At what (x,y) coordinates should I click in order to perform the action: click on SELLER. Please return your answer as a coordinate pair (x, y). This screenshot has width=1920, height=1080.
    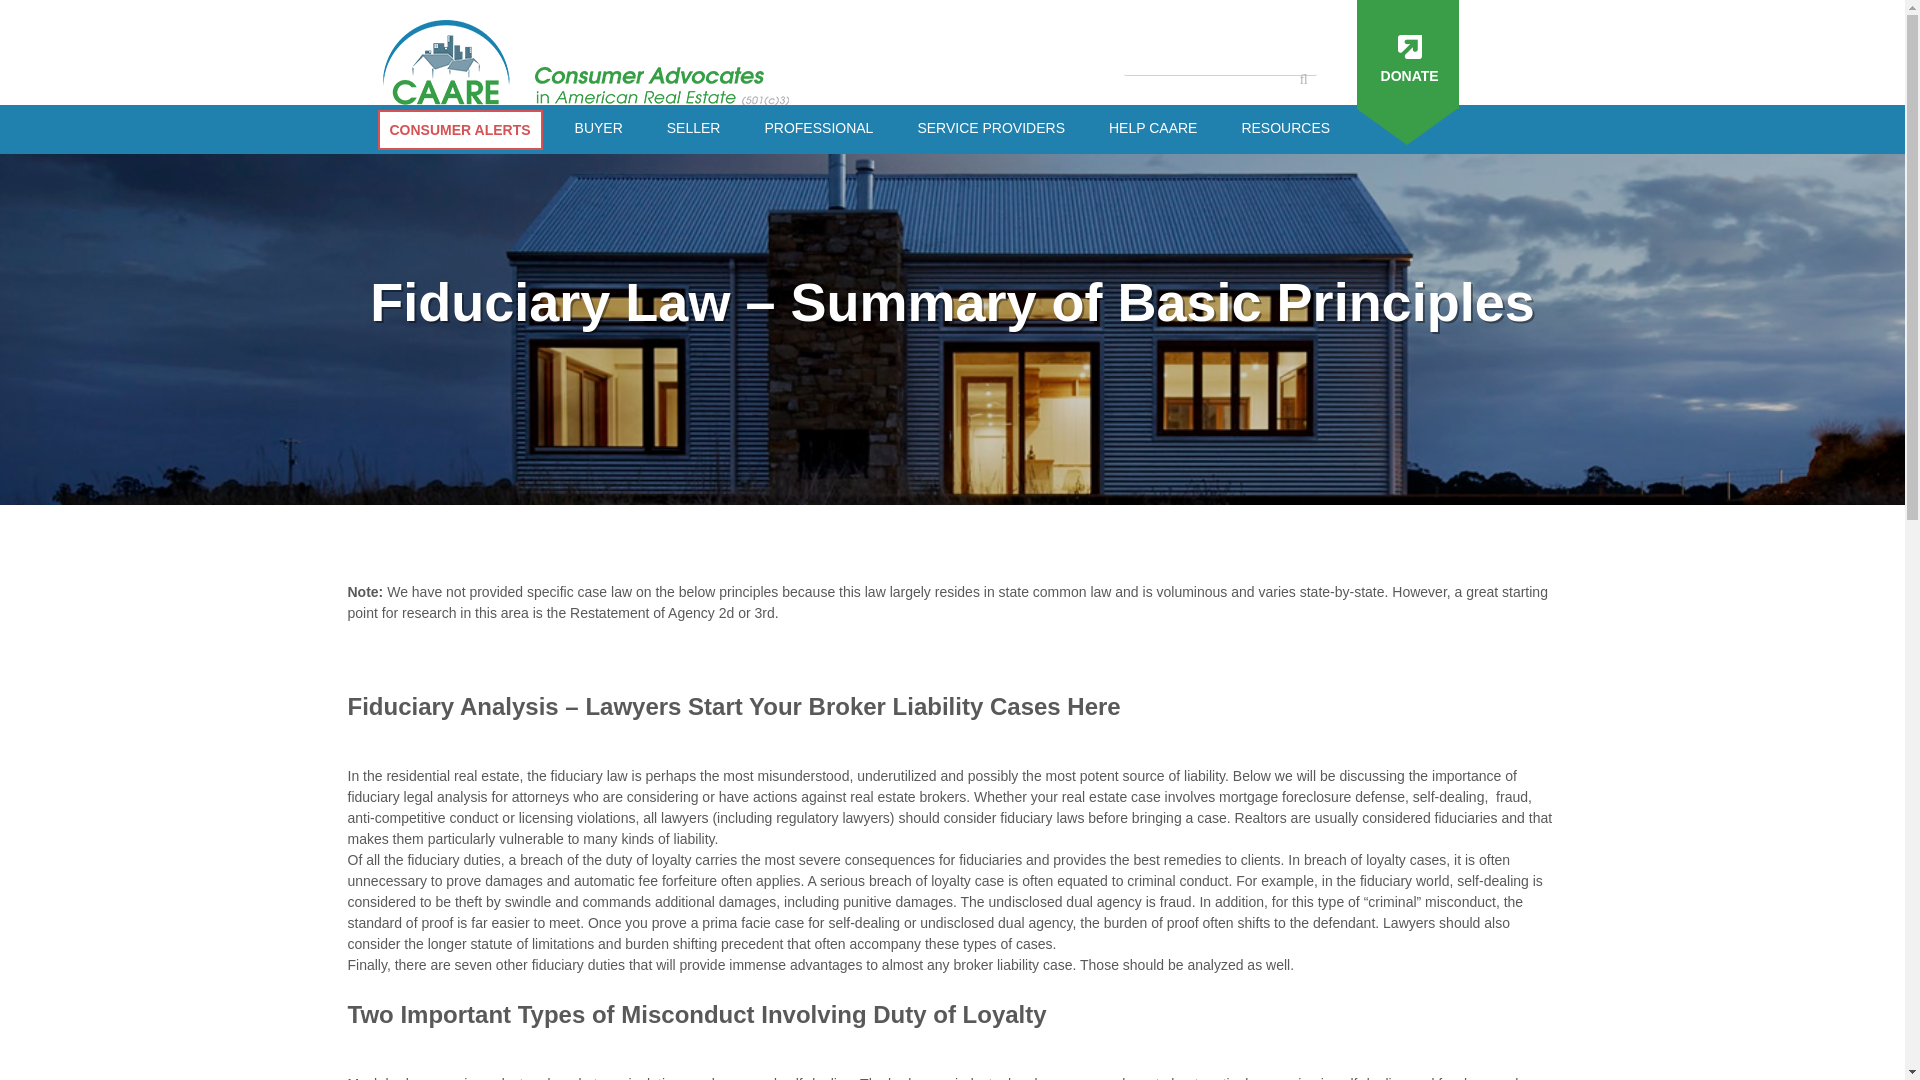
    Looking at the image, I should click on (694, 128).